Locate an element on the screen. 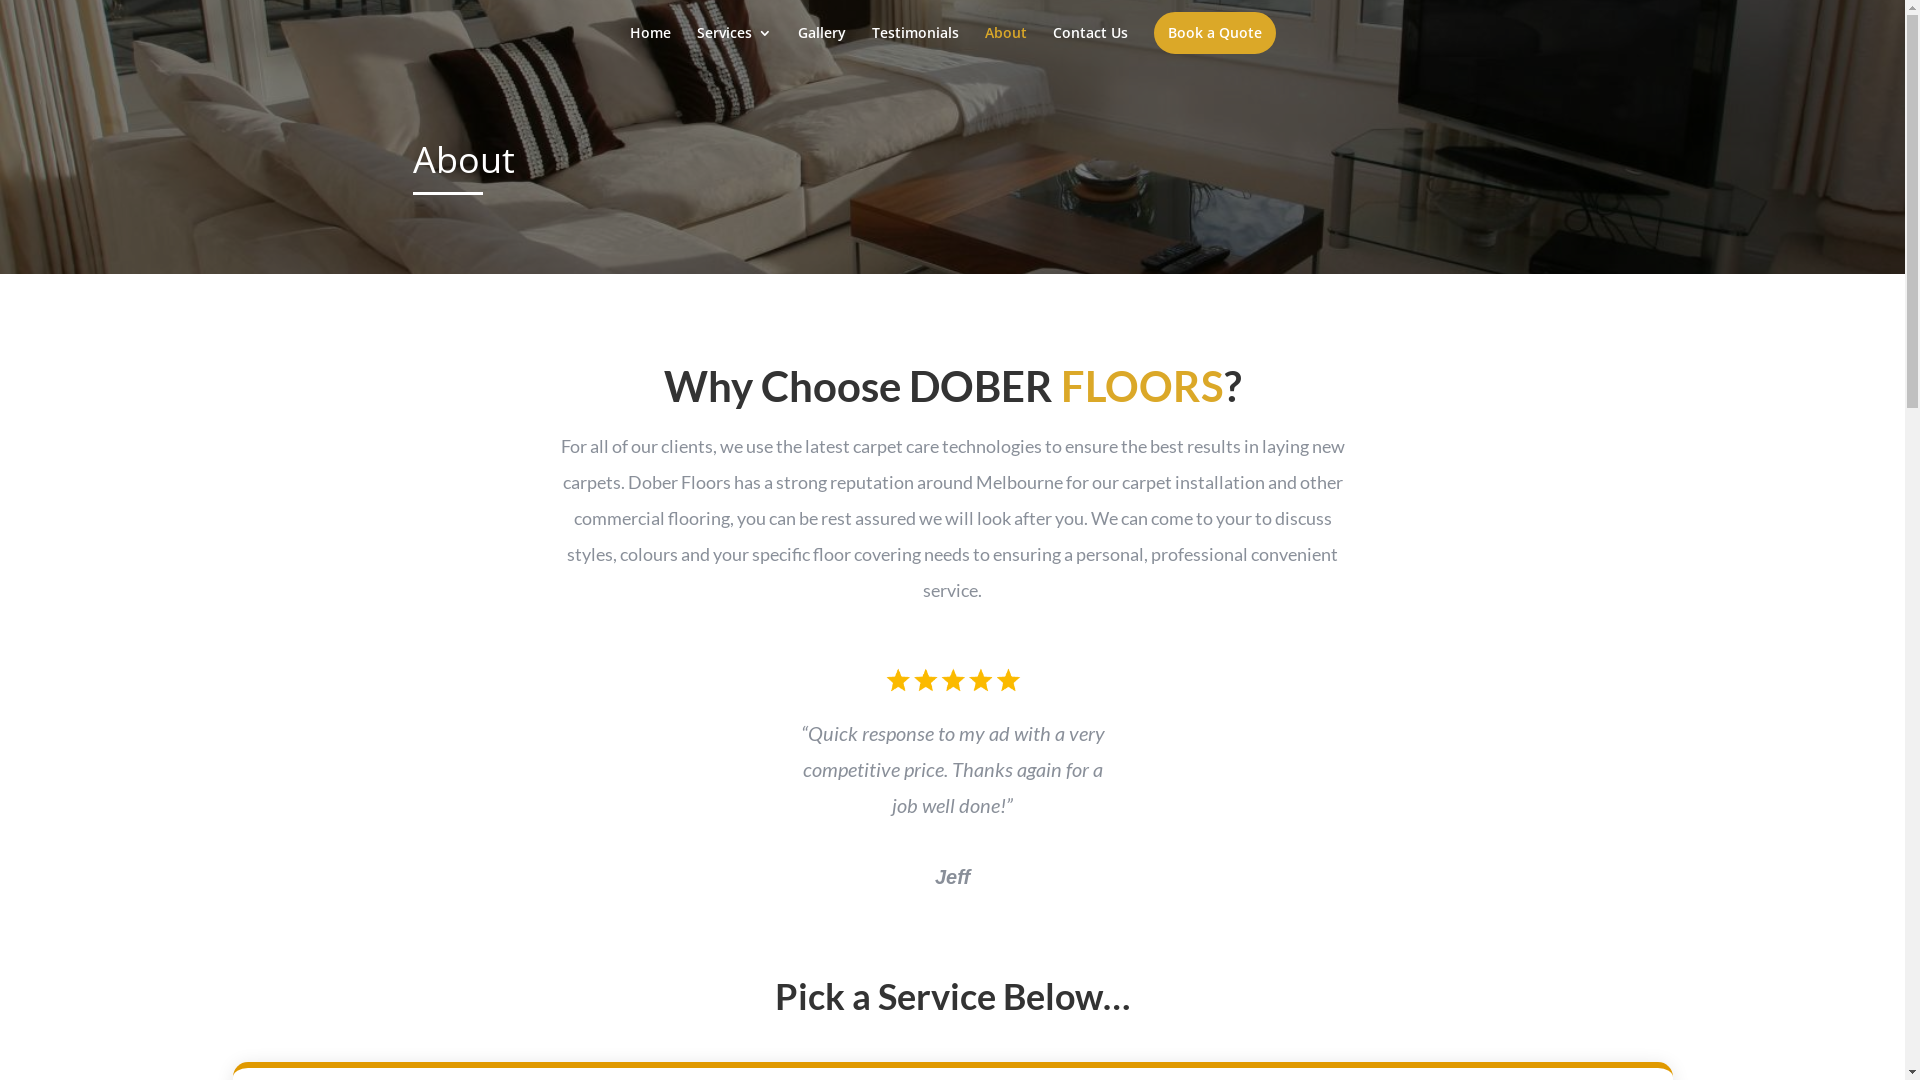 The image size is (1920, 1080). About is located at coordinates (1004, 47).